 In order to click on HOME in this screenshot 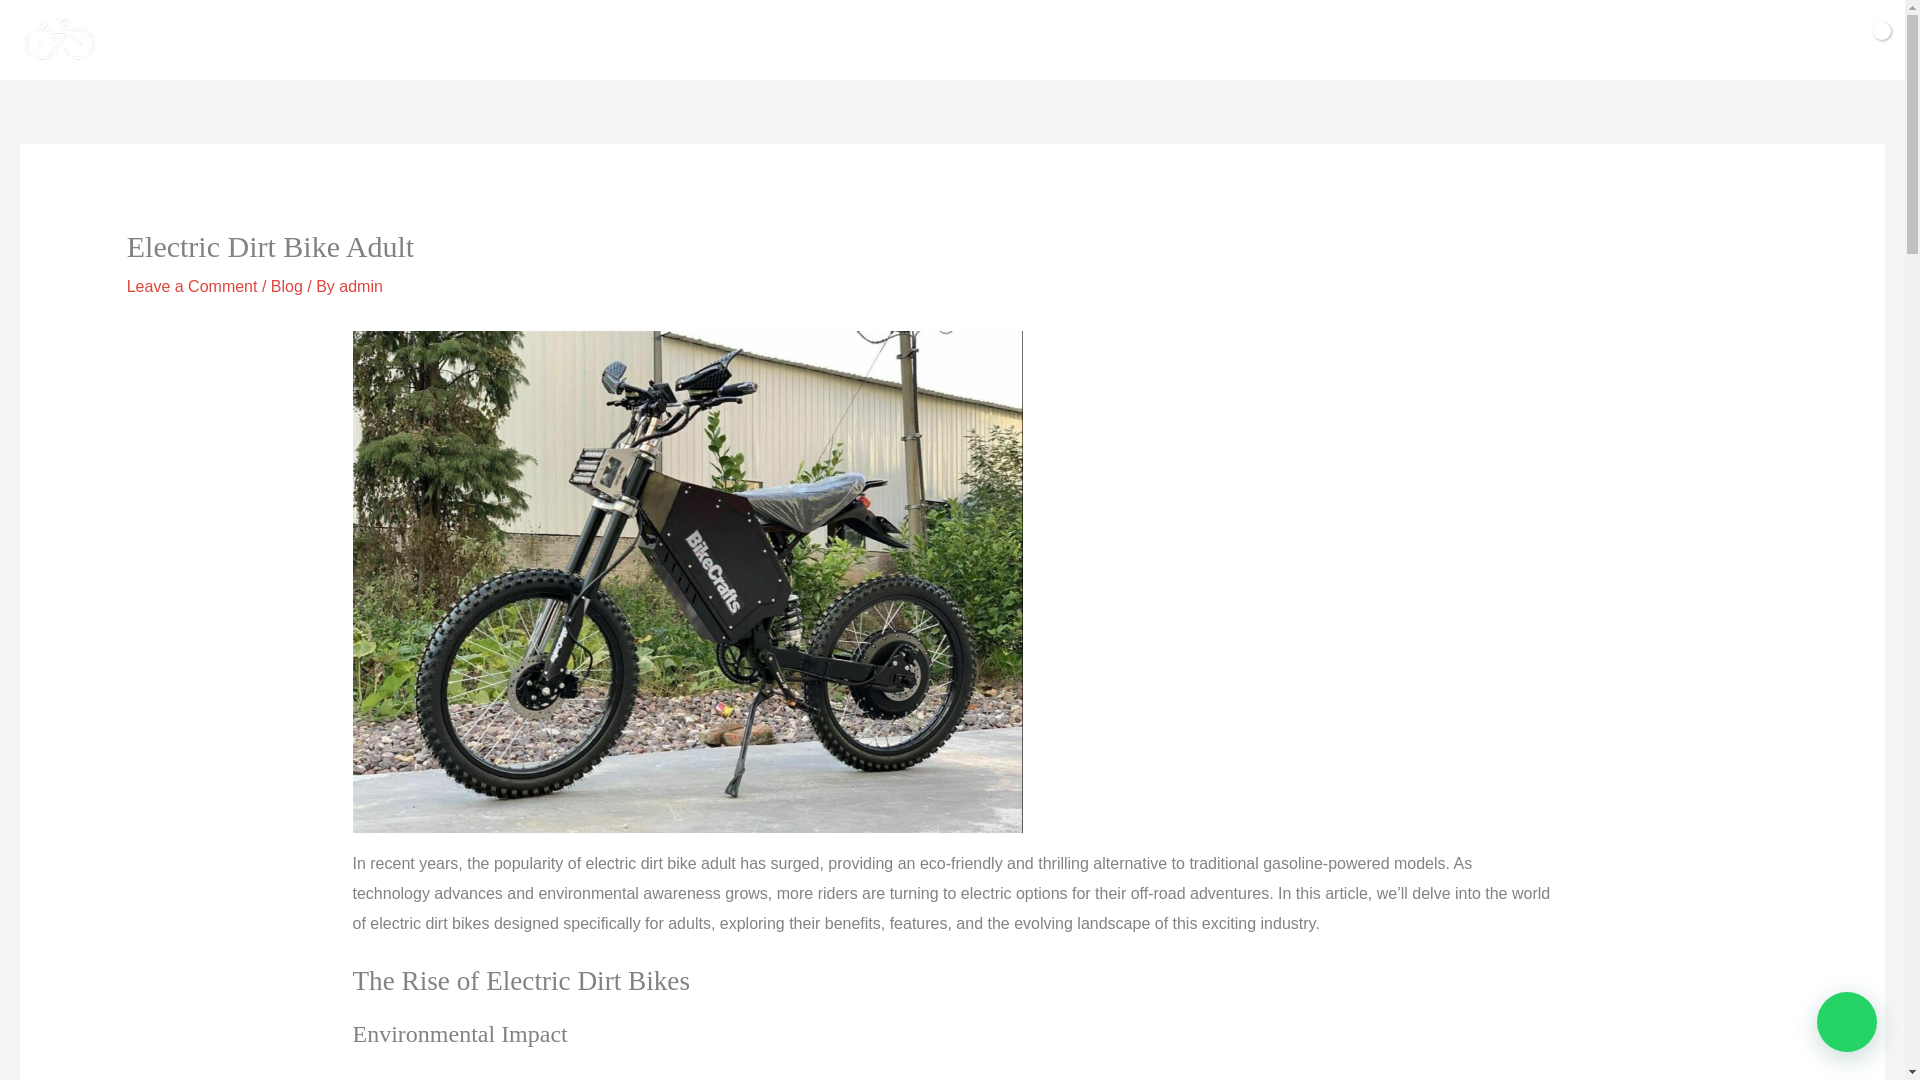, I will do `click(550, 40)`.